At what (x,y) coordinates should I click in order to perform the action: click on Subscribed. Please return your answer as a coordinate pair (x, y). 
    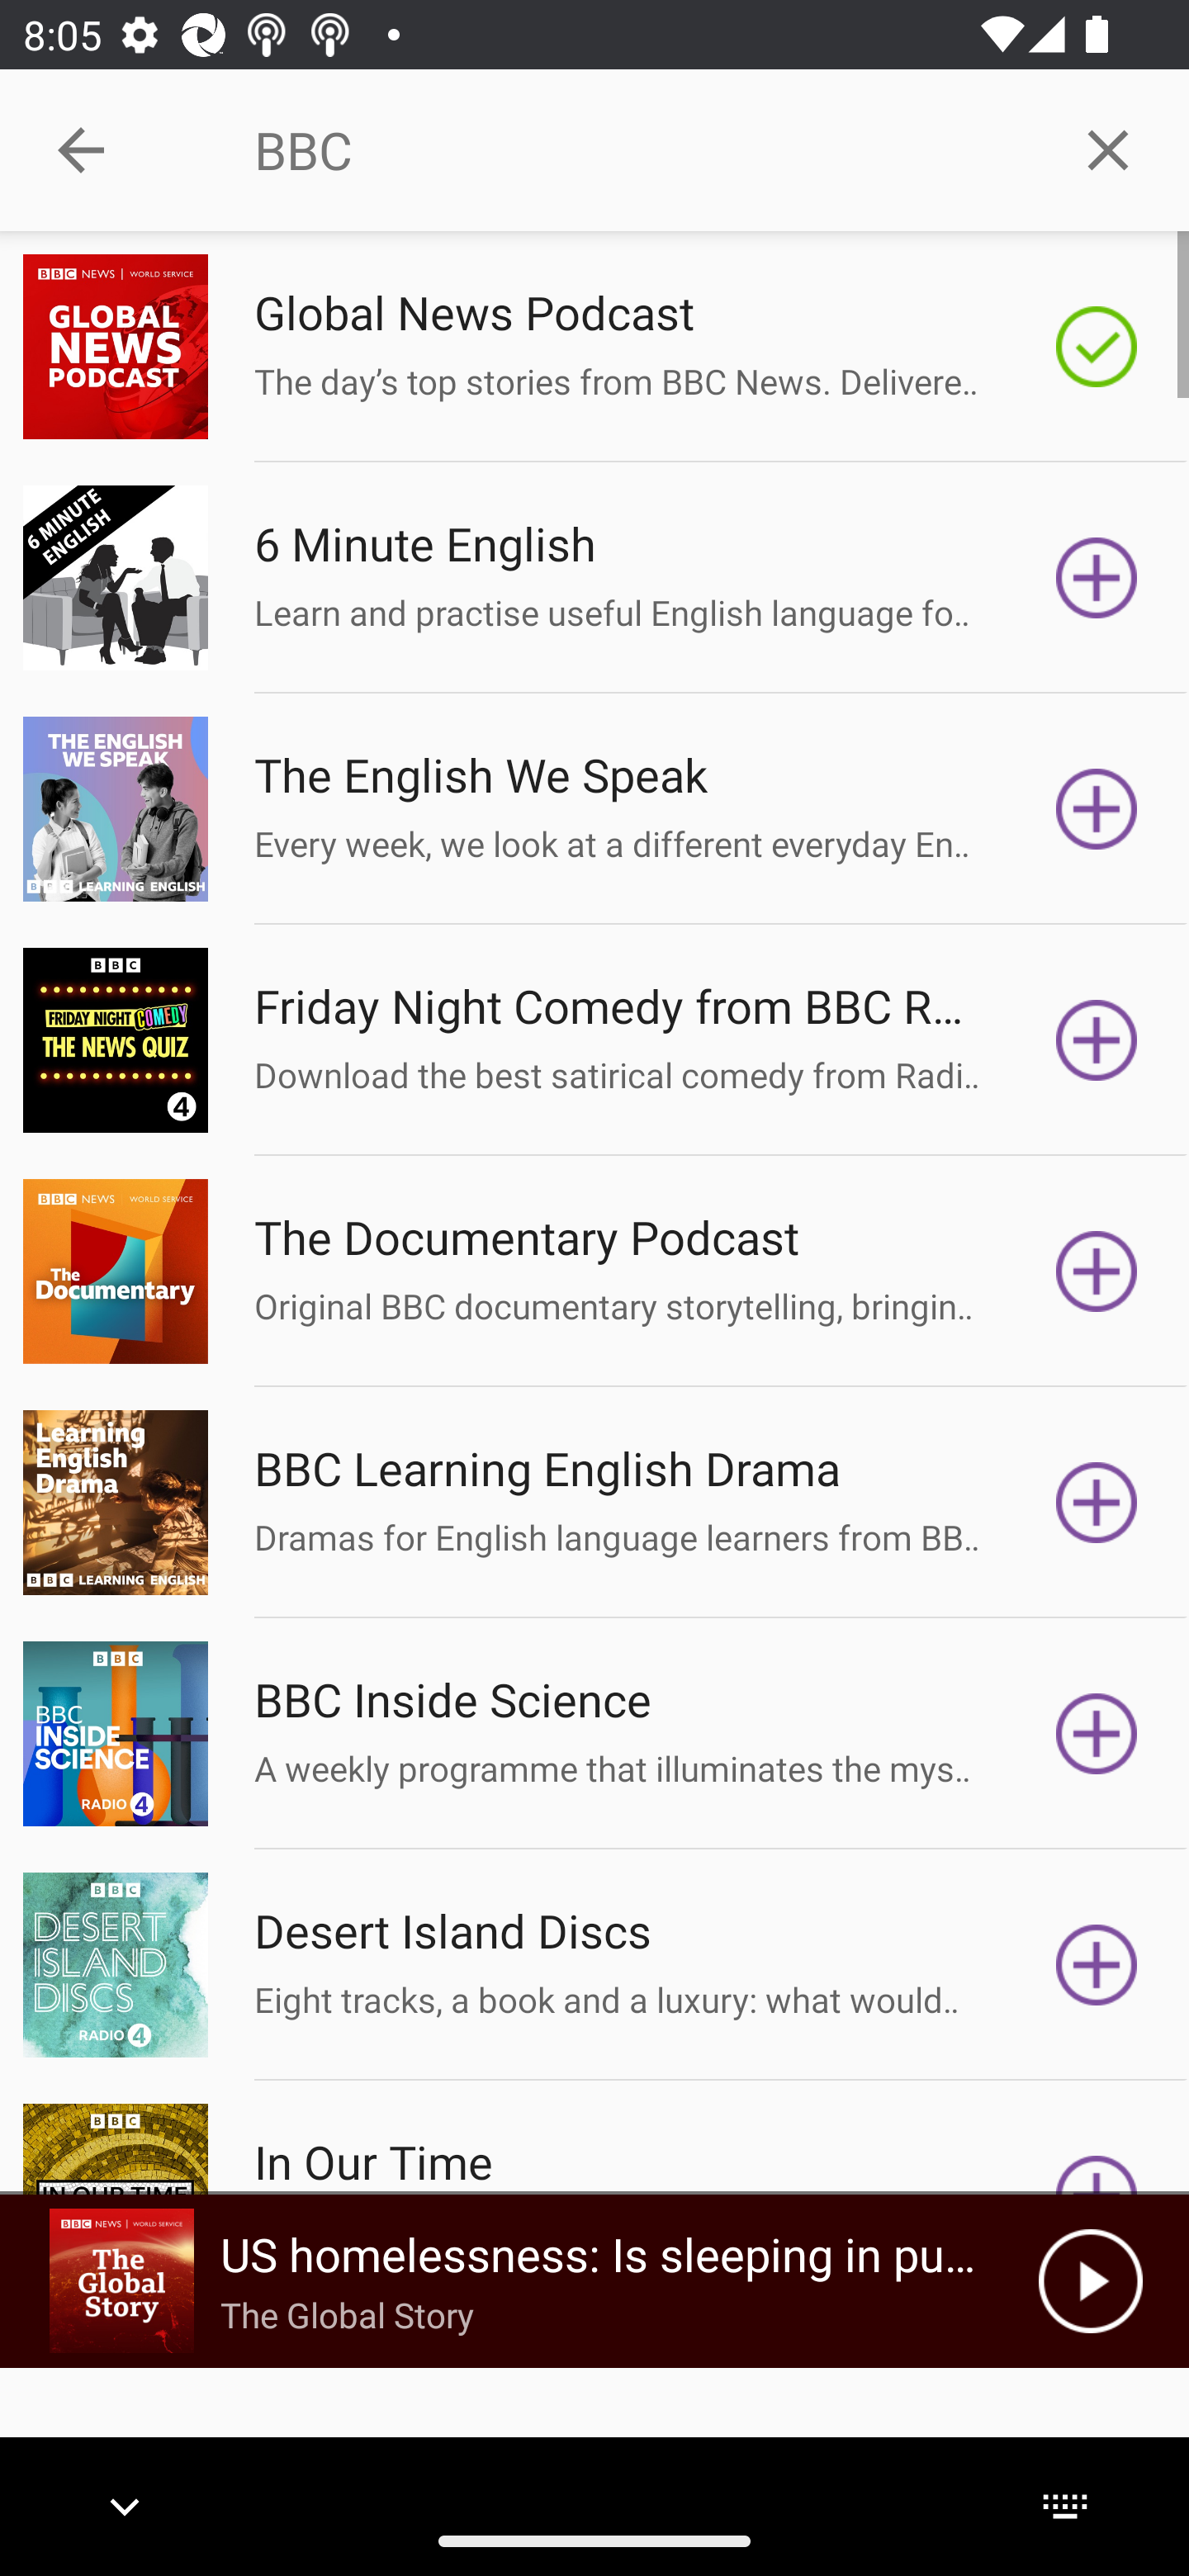
    Looking at the image, I should click on (1097, 347).